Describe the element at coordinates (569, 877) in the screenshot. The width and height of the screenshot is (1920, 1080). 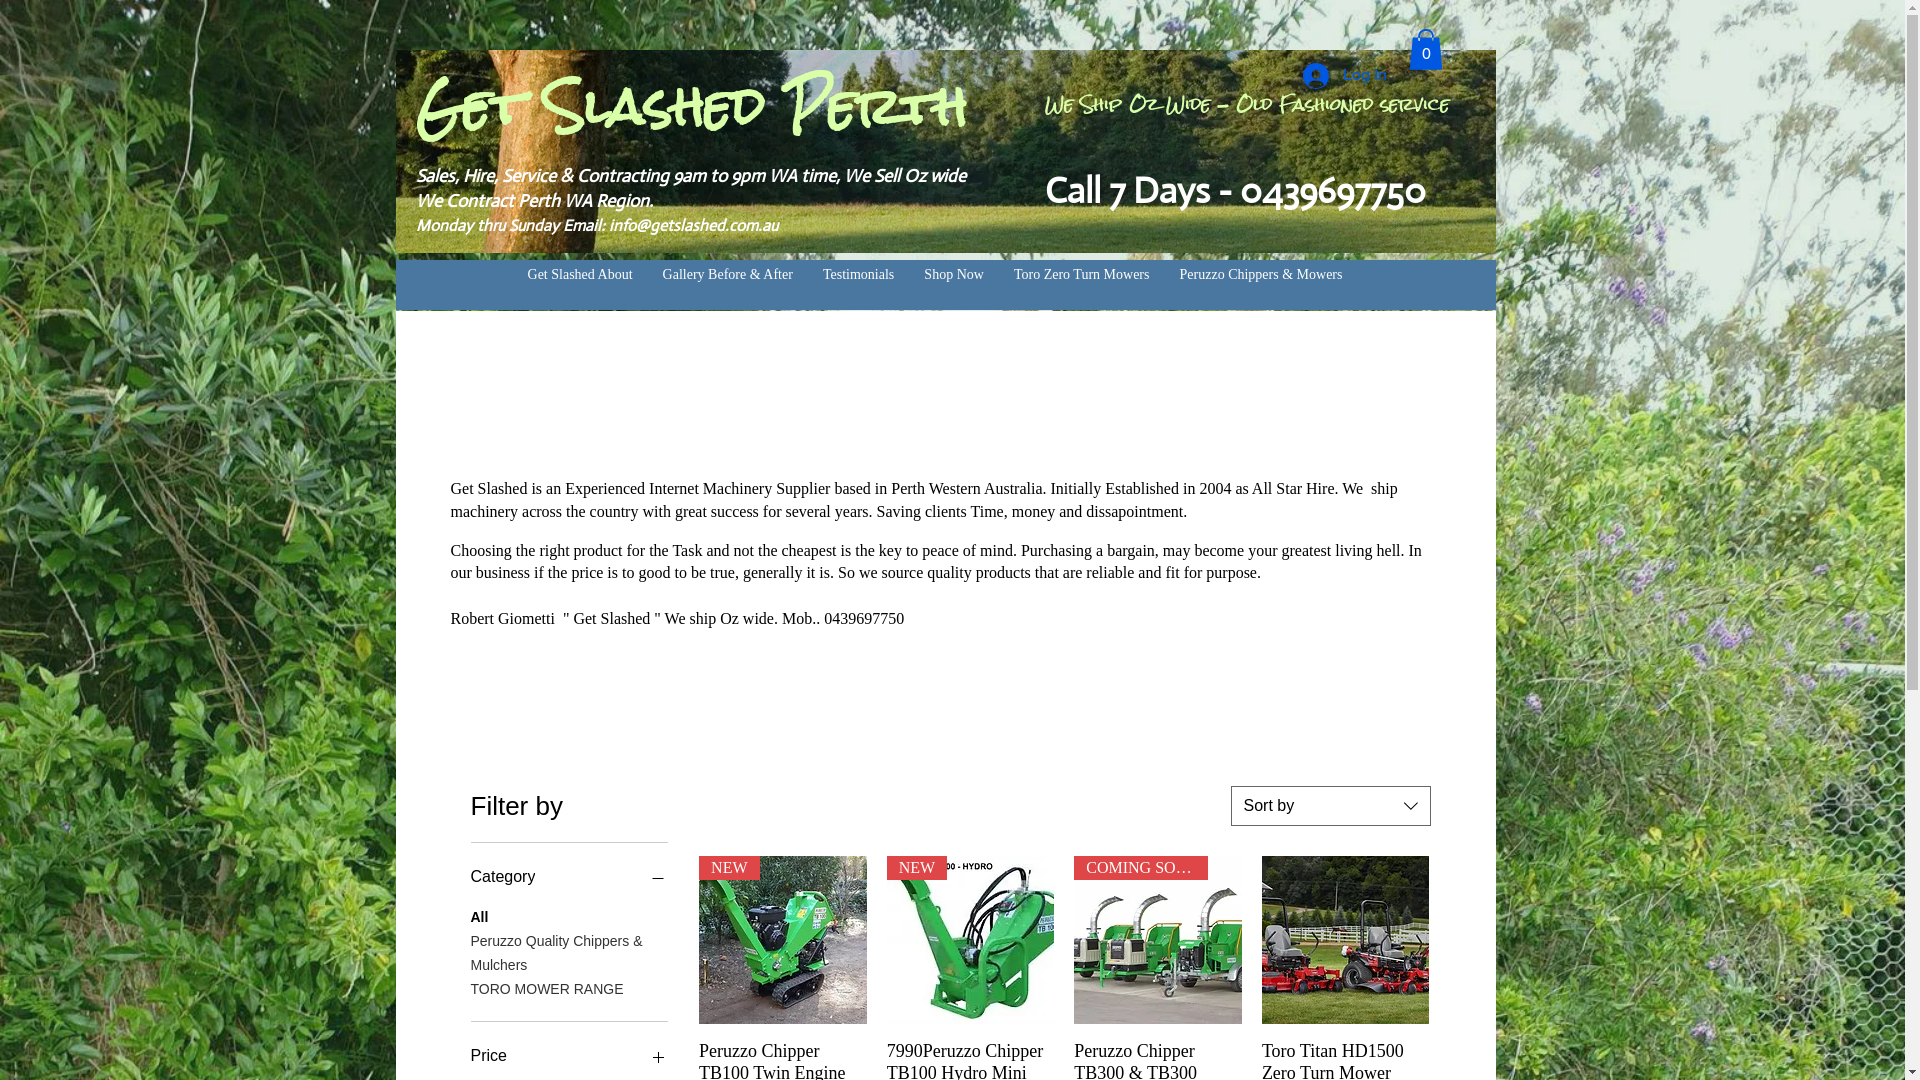
I see `Category` at that location.